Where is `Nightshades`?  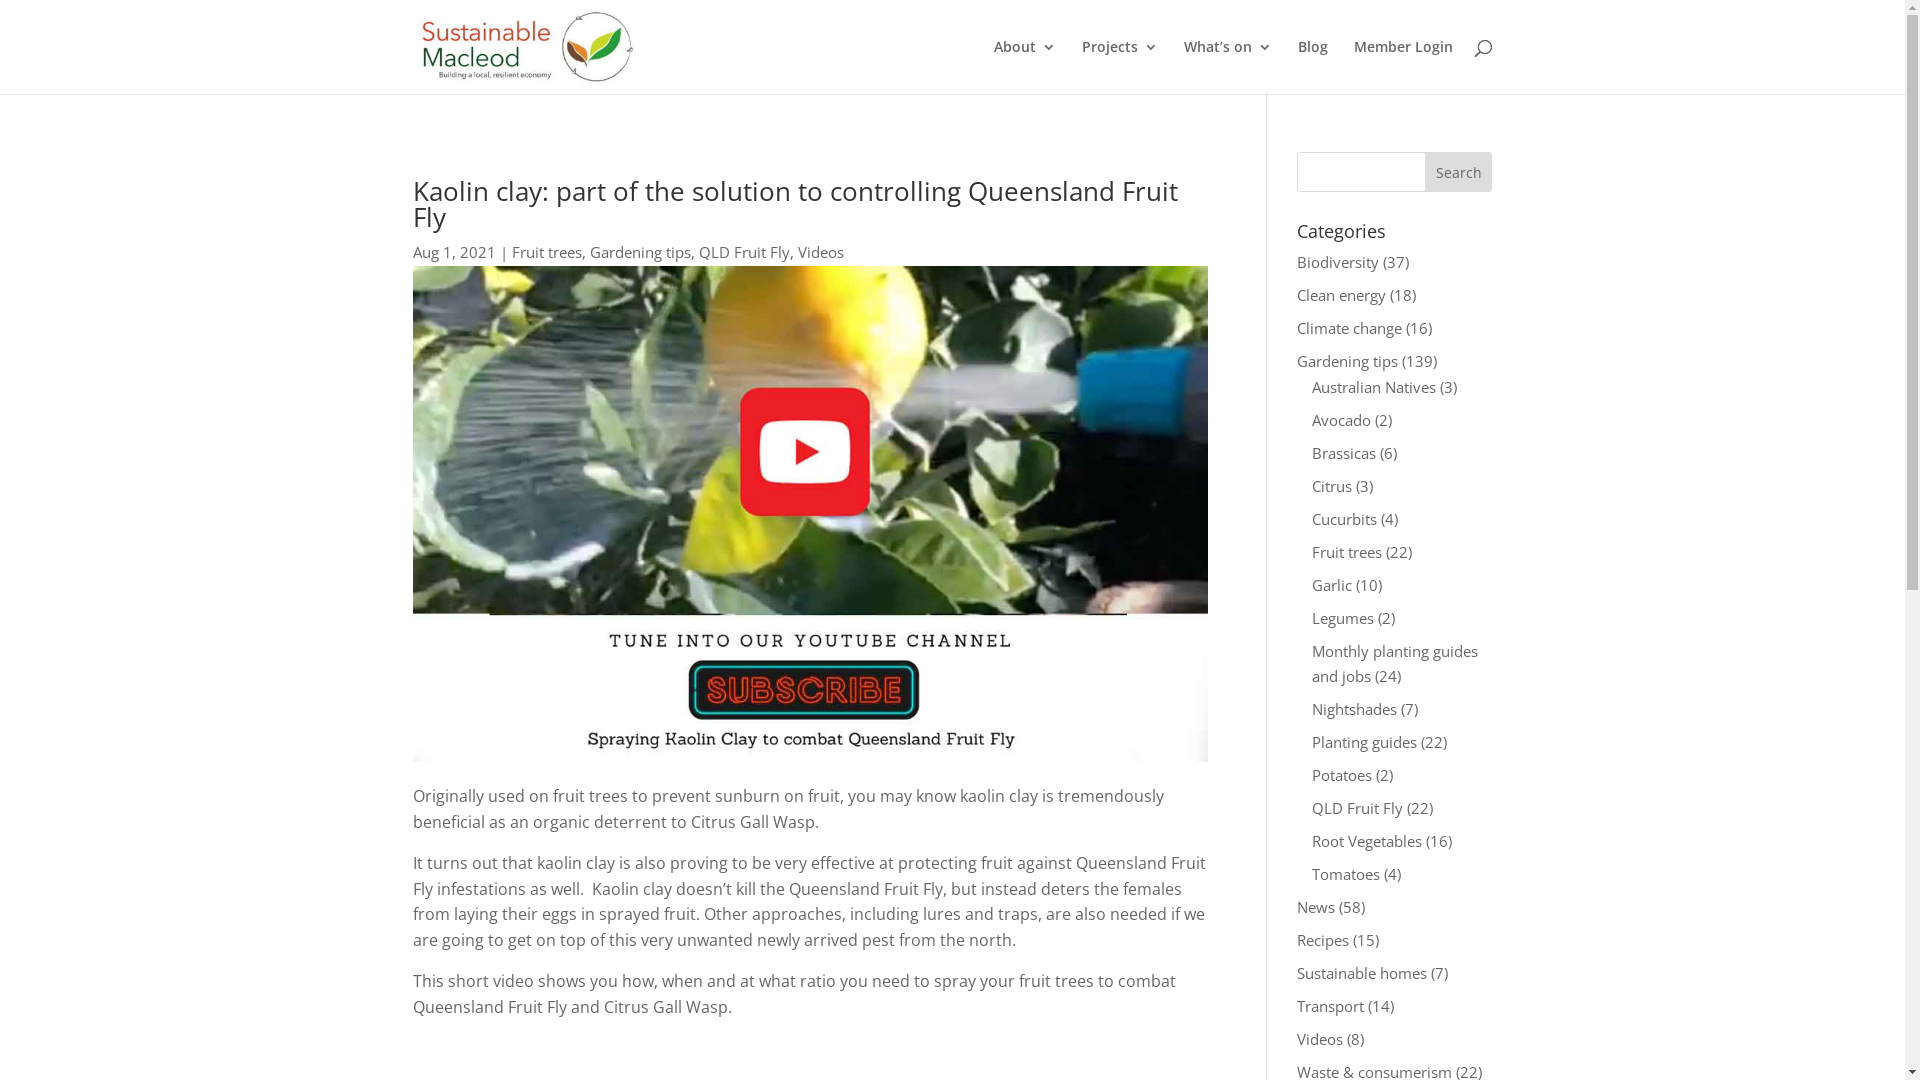 Nightshades is located at coordinates (1354, 709).